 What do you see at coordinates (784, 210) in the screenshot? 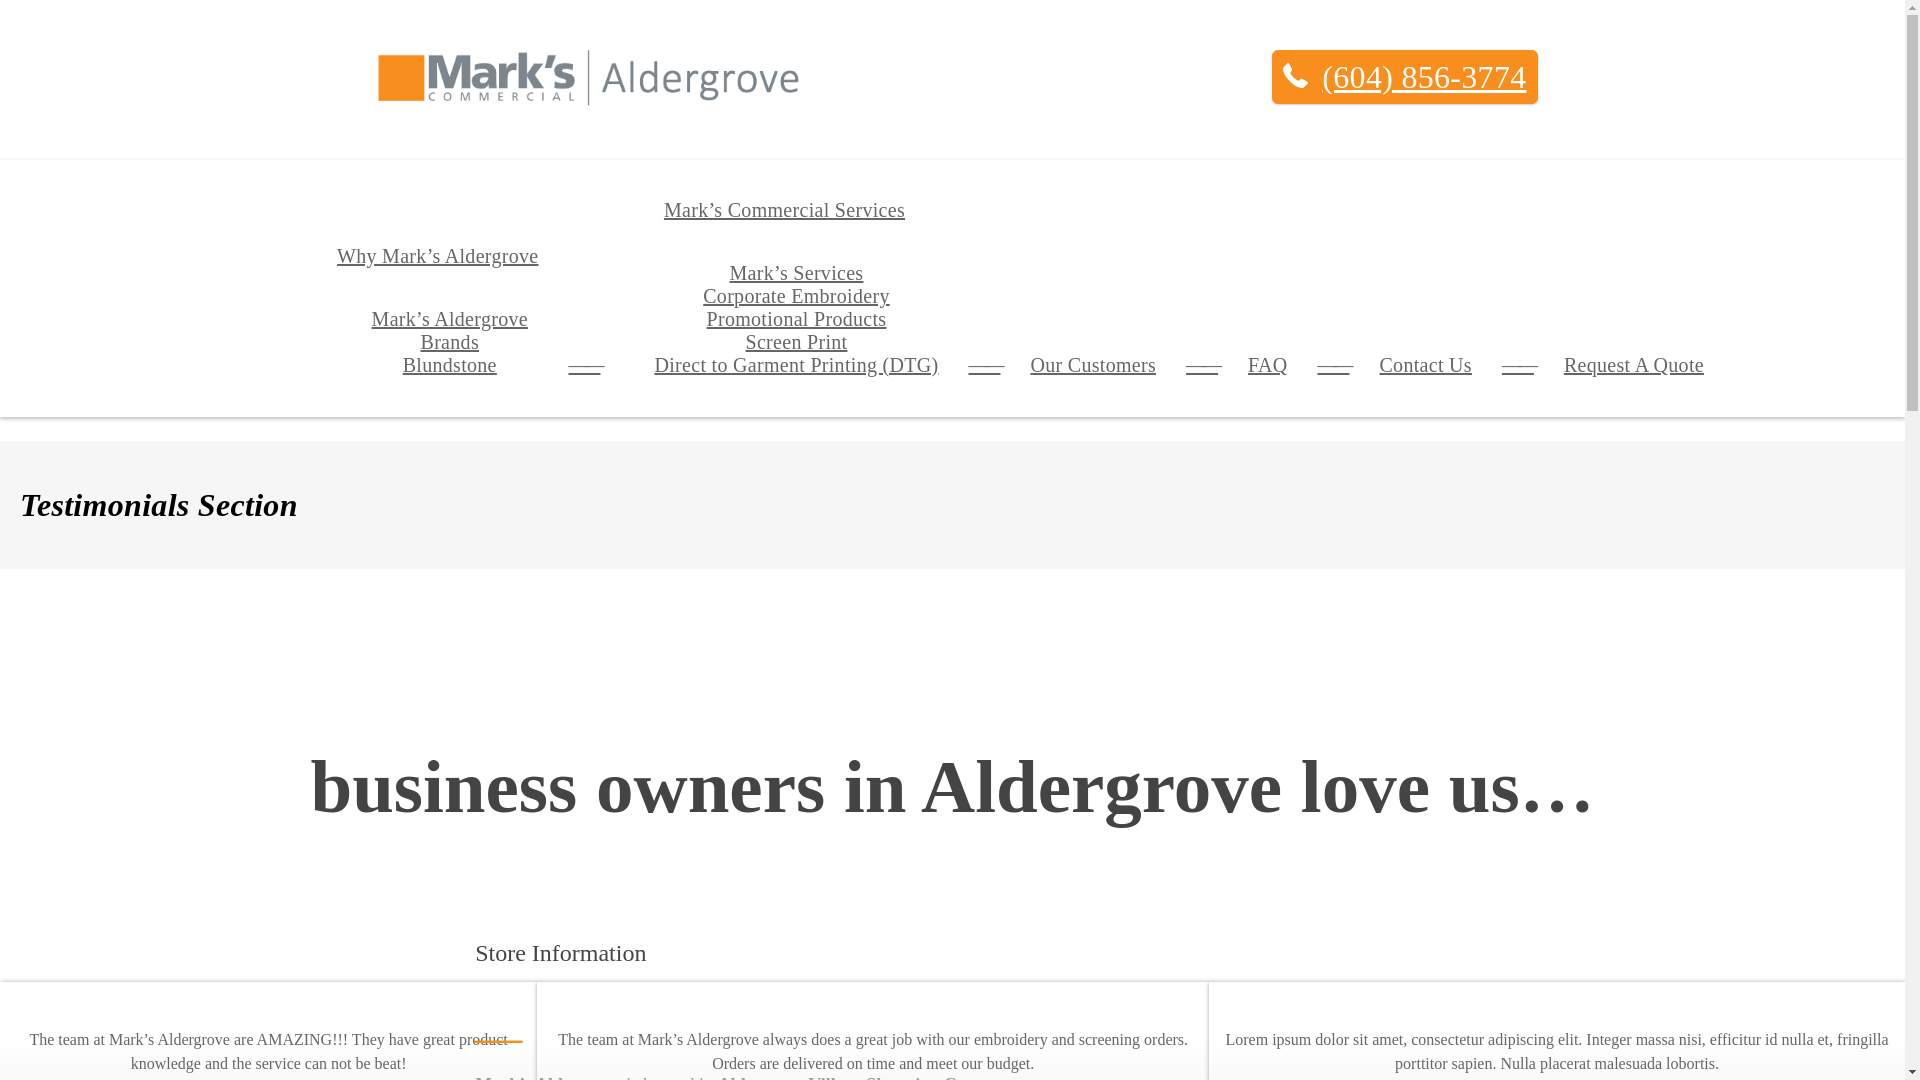
I see `Mark's Commercial Services` at bounding box center [784, 210].